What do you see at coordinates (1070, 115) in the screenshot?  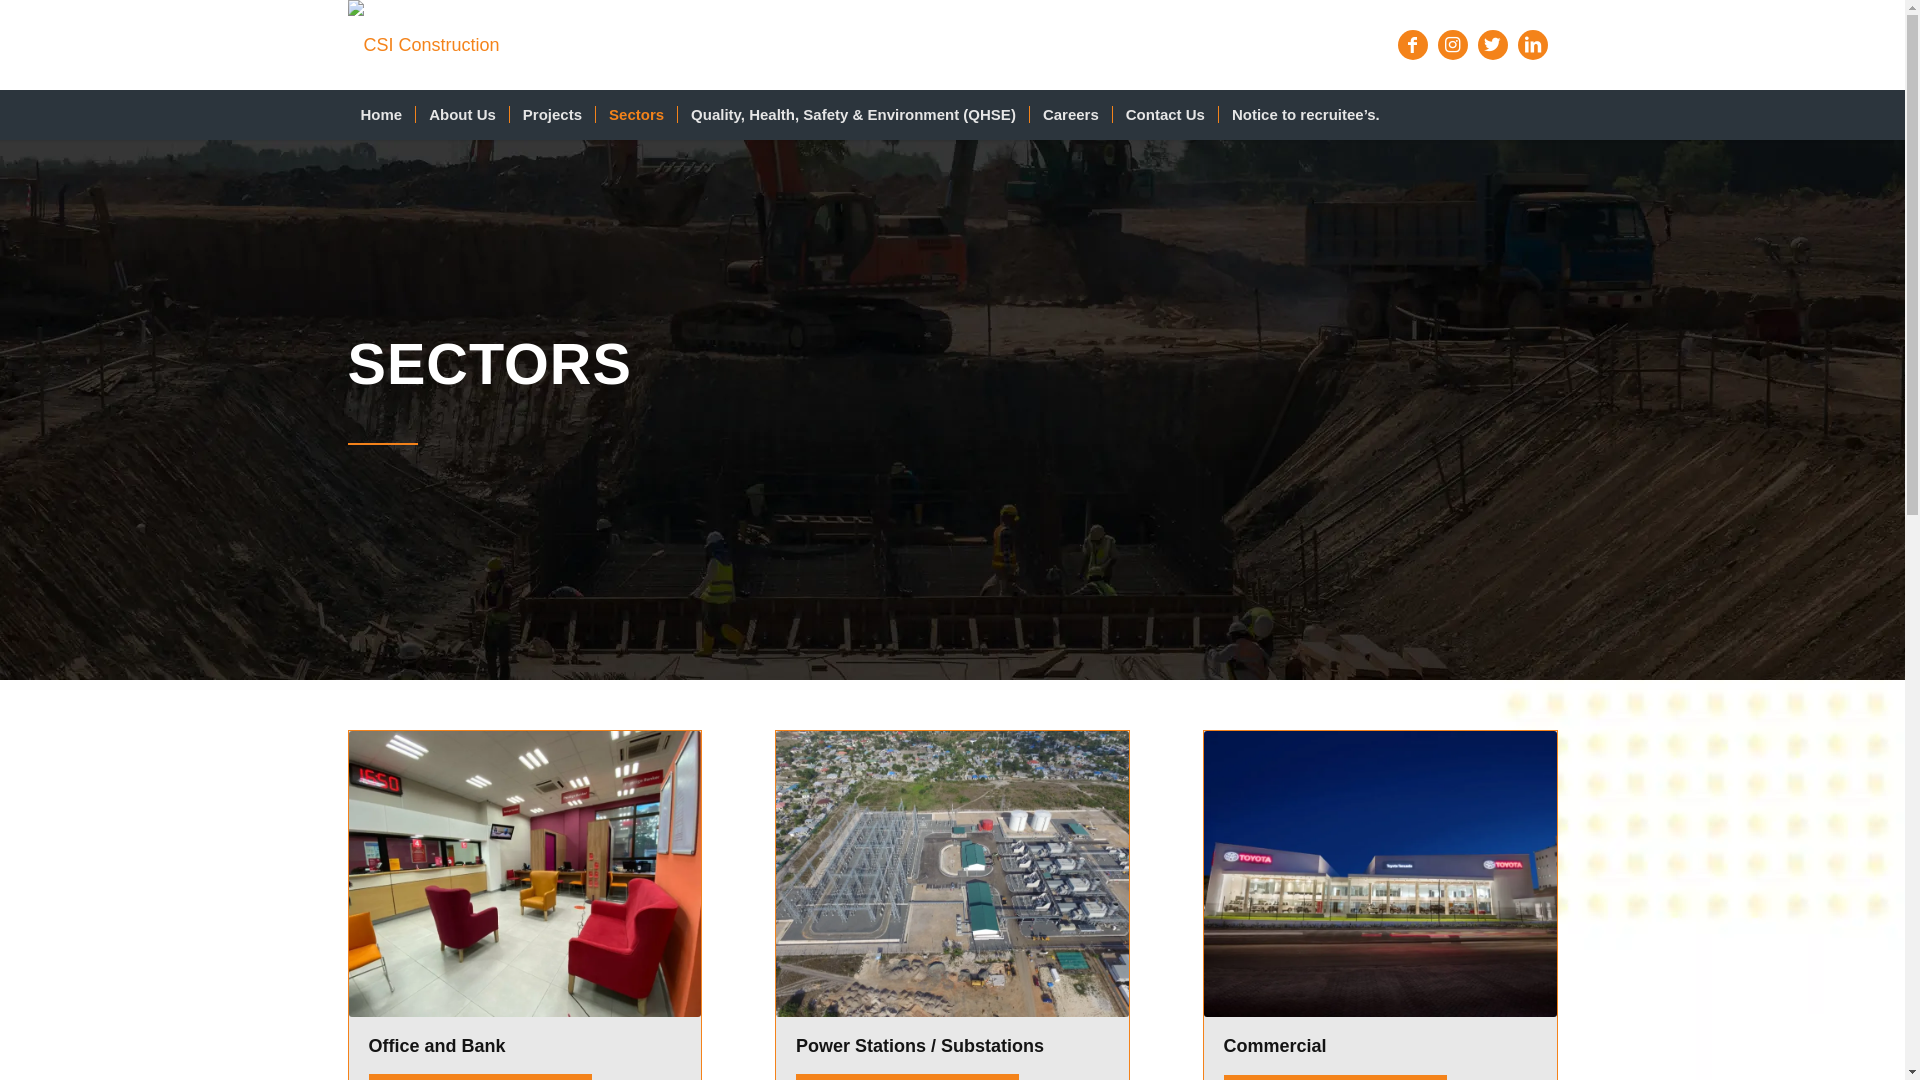 I see `Careers` at bounding box center [1070, 115].